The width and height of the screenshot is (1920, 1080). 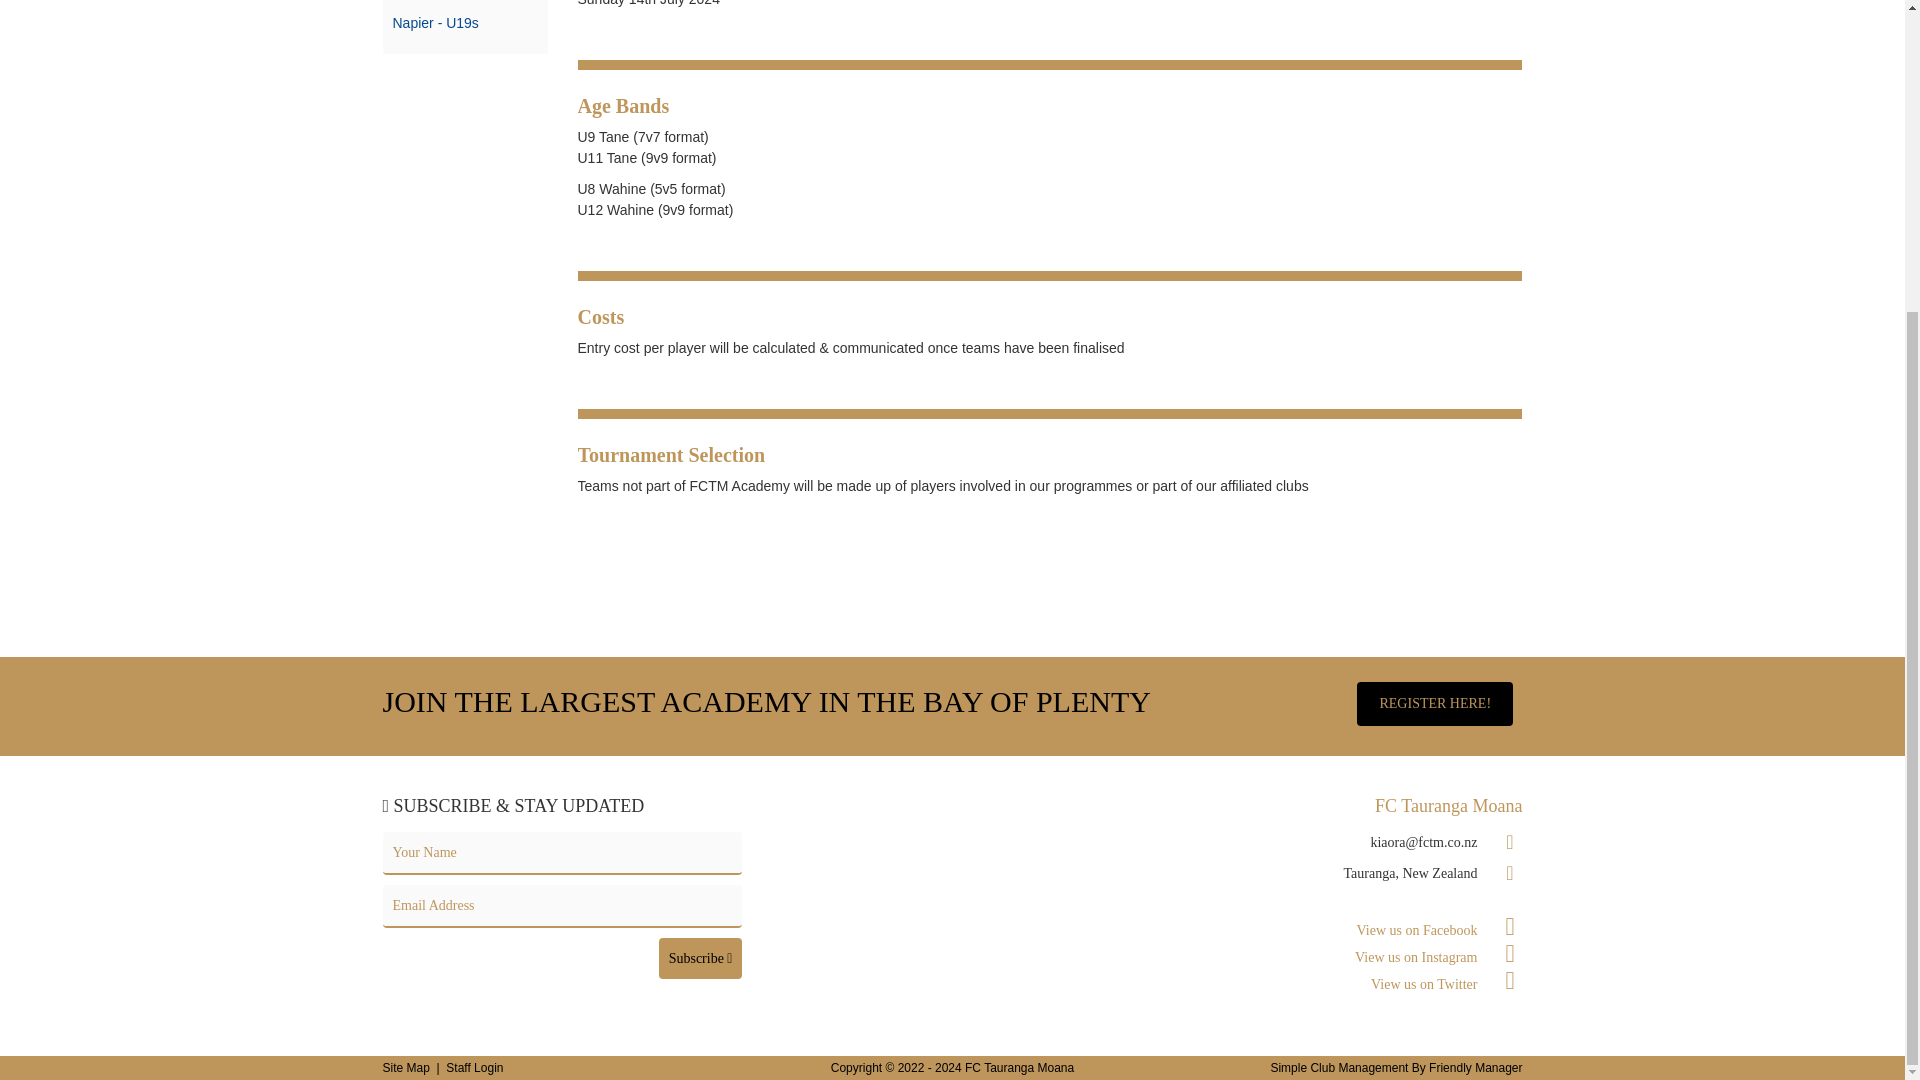 I want to click on View the Site Map for FC Tauranga Moana, so click(x=405, y=1067).